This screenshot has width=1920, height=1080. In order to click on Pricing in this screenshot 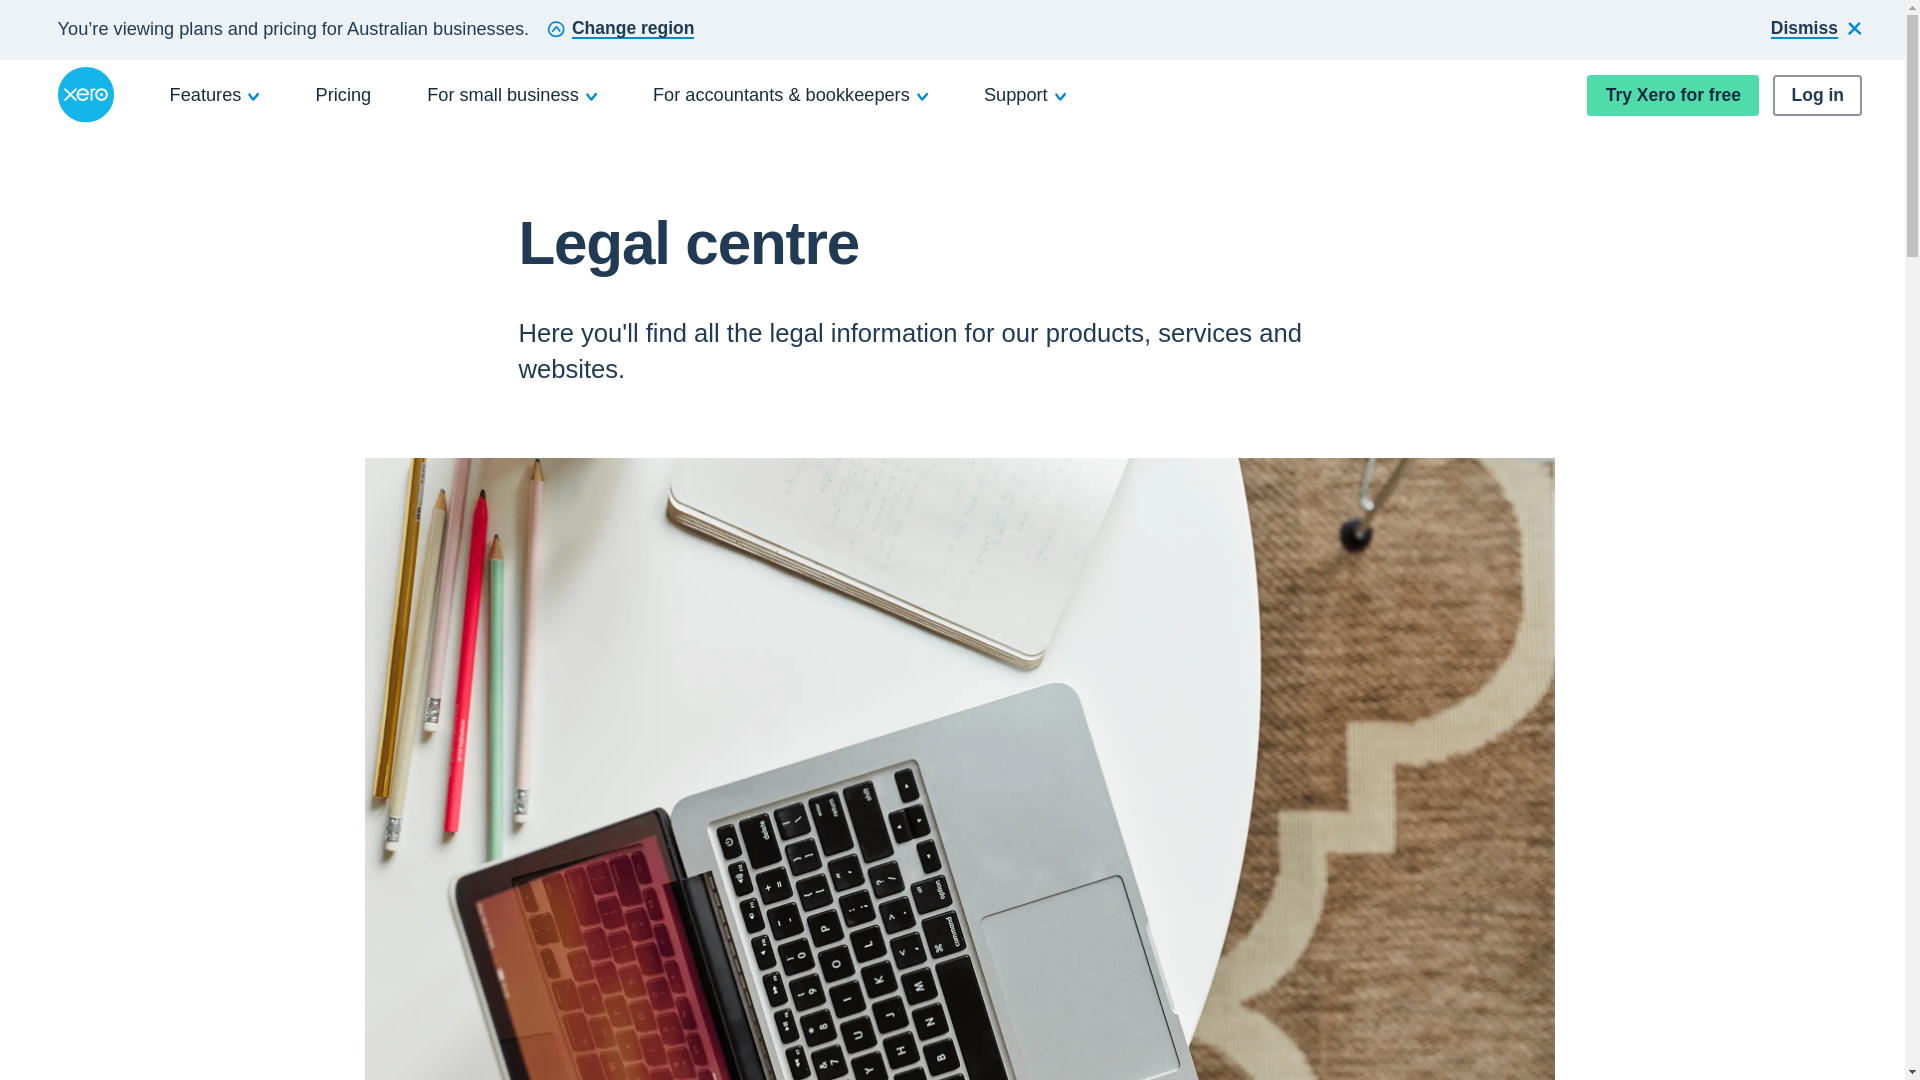, I will do `click(344, 94)`.